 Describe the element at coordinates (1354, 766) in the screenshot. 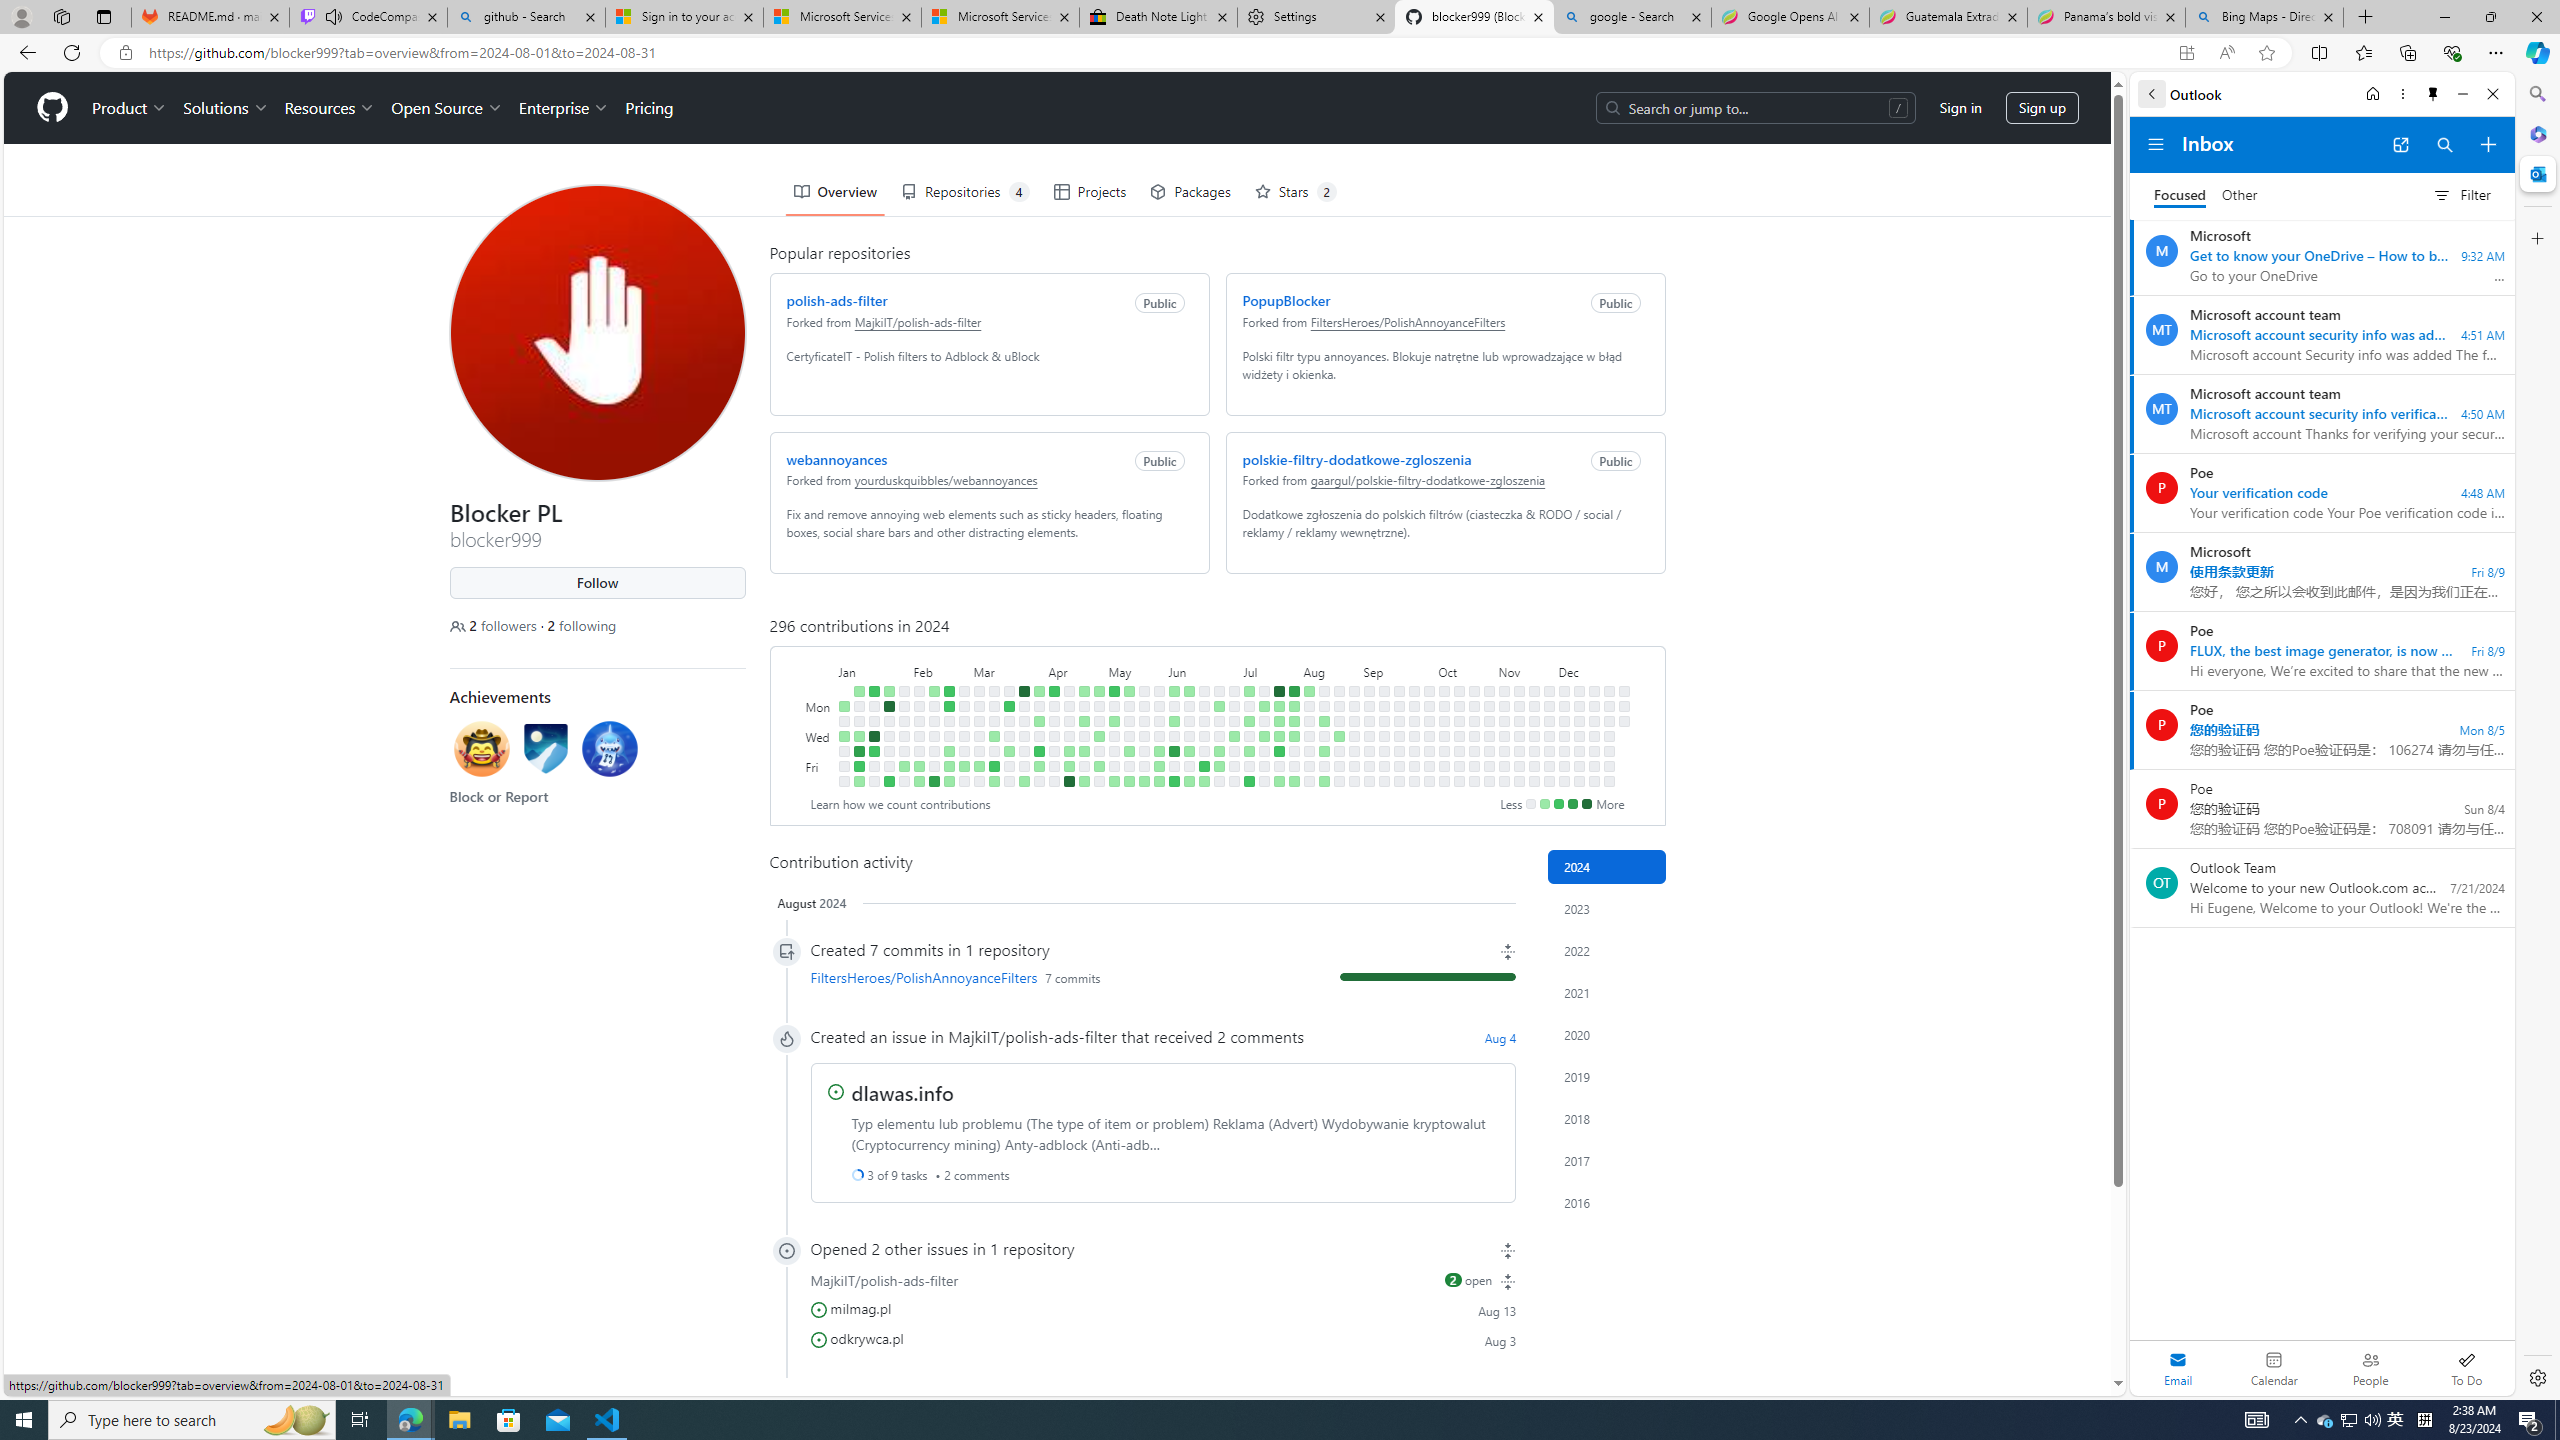

I see `No contributions on August 30th.` at that location.